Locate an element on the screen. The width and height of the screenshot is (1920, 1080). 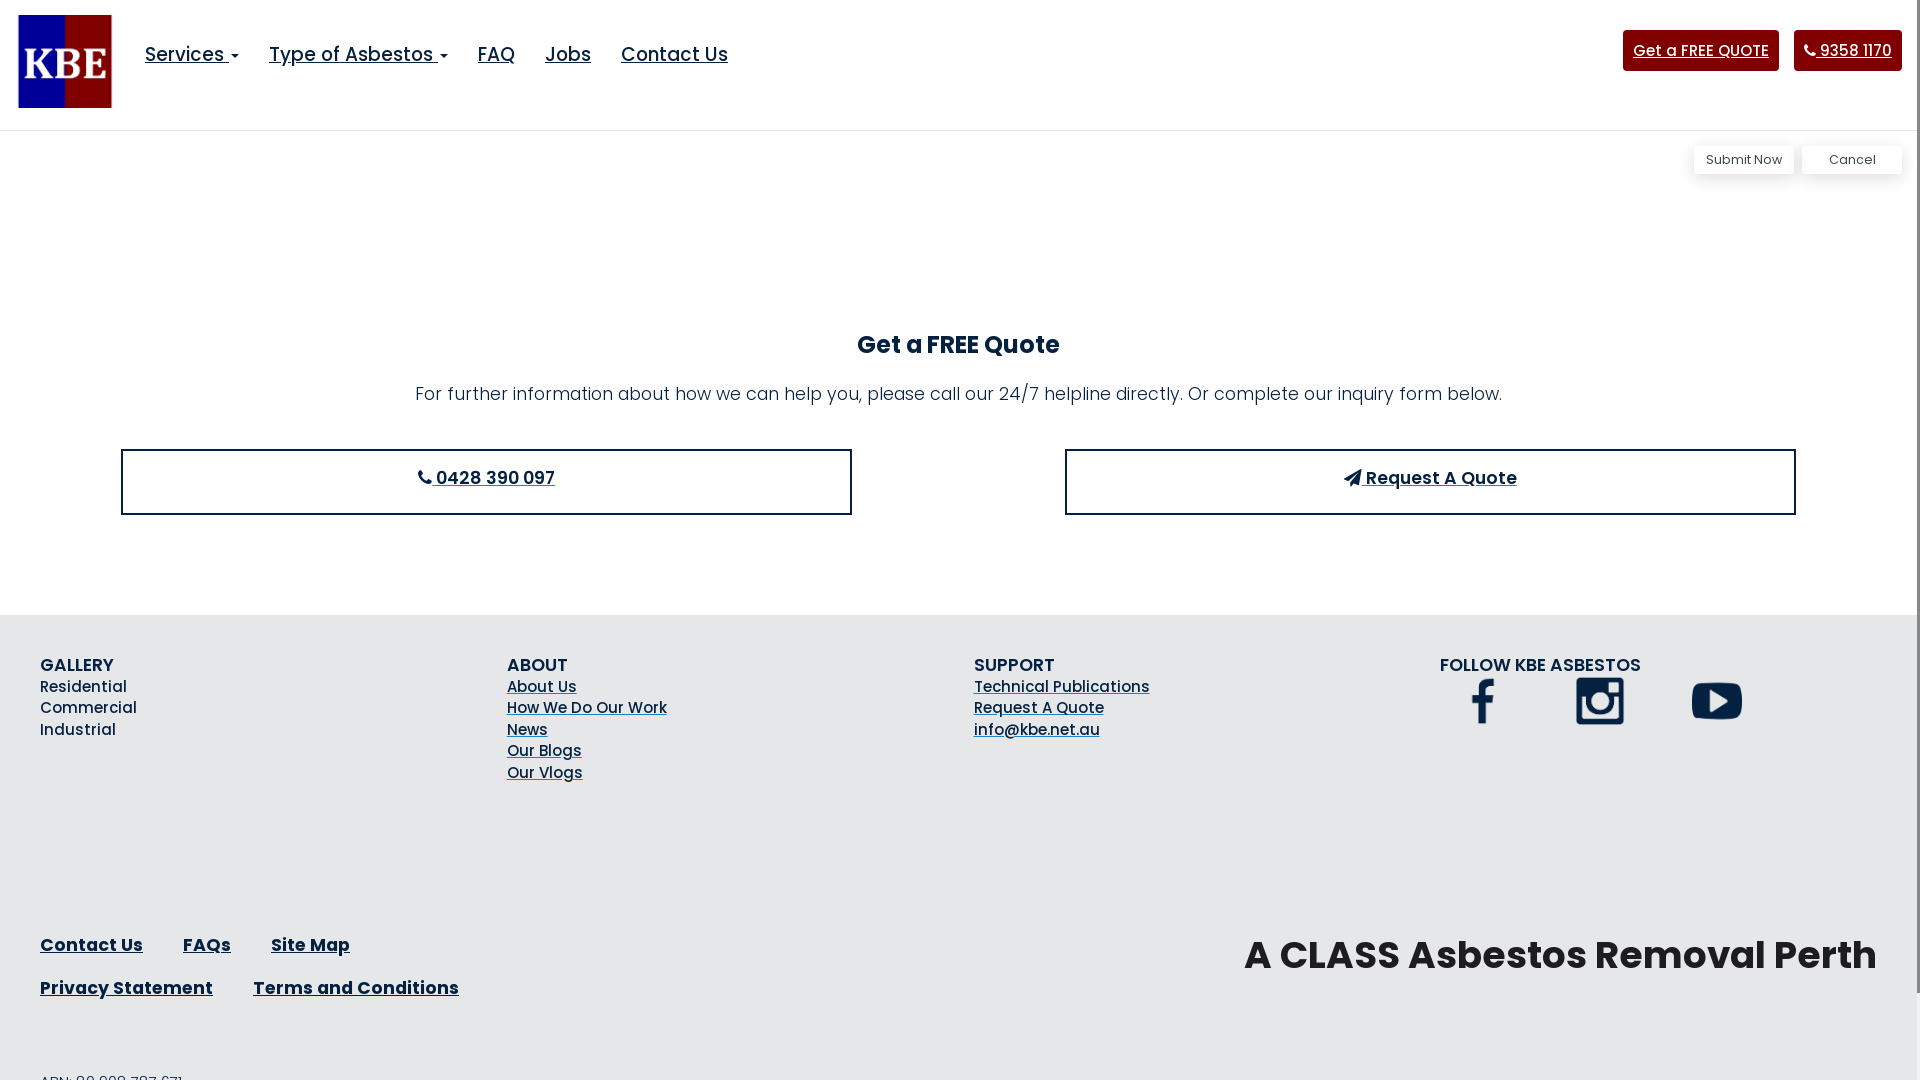
Contact Us is located at coordinates (92, 945).